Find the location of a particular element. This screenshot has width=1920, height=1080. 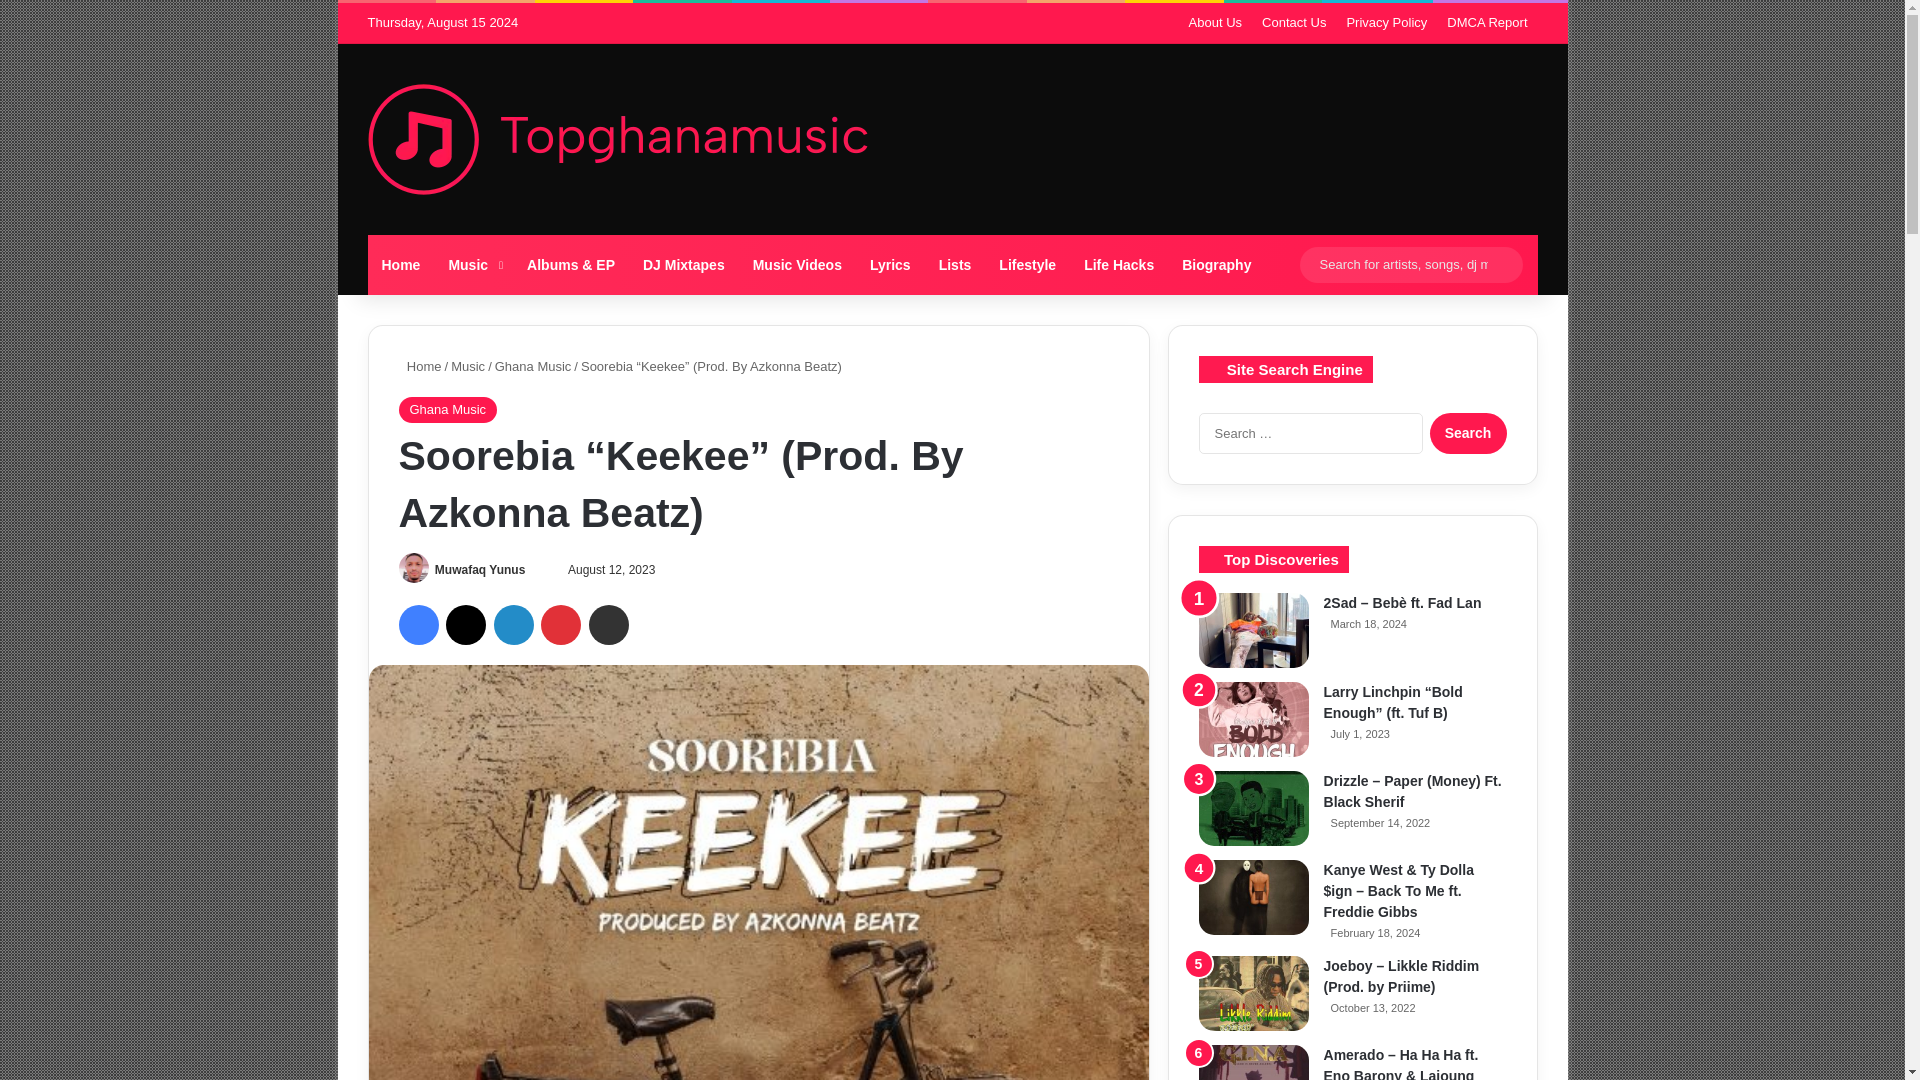

Ghana Music is located at coordinates (534, 366).